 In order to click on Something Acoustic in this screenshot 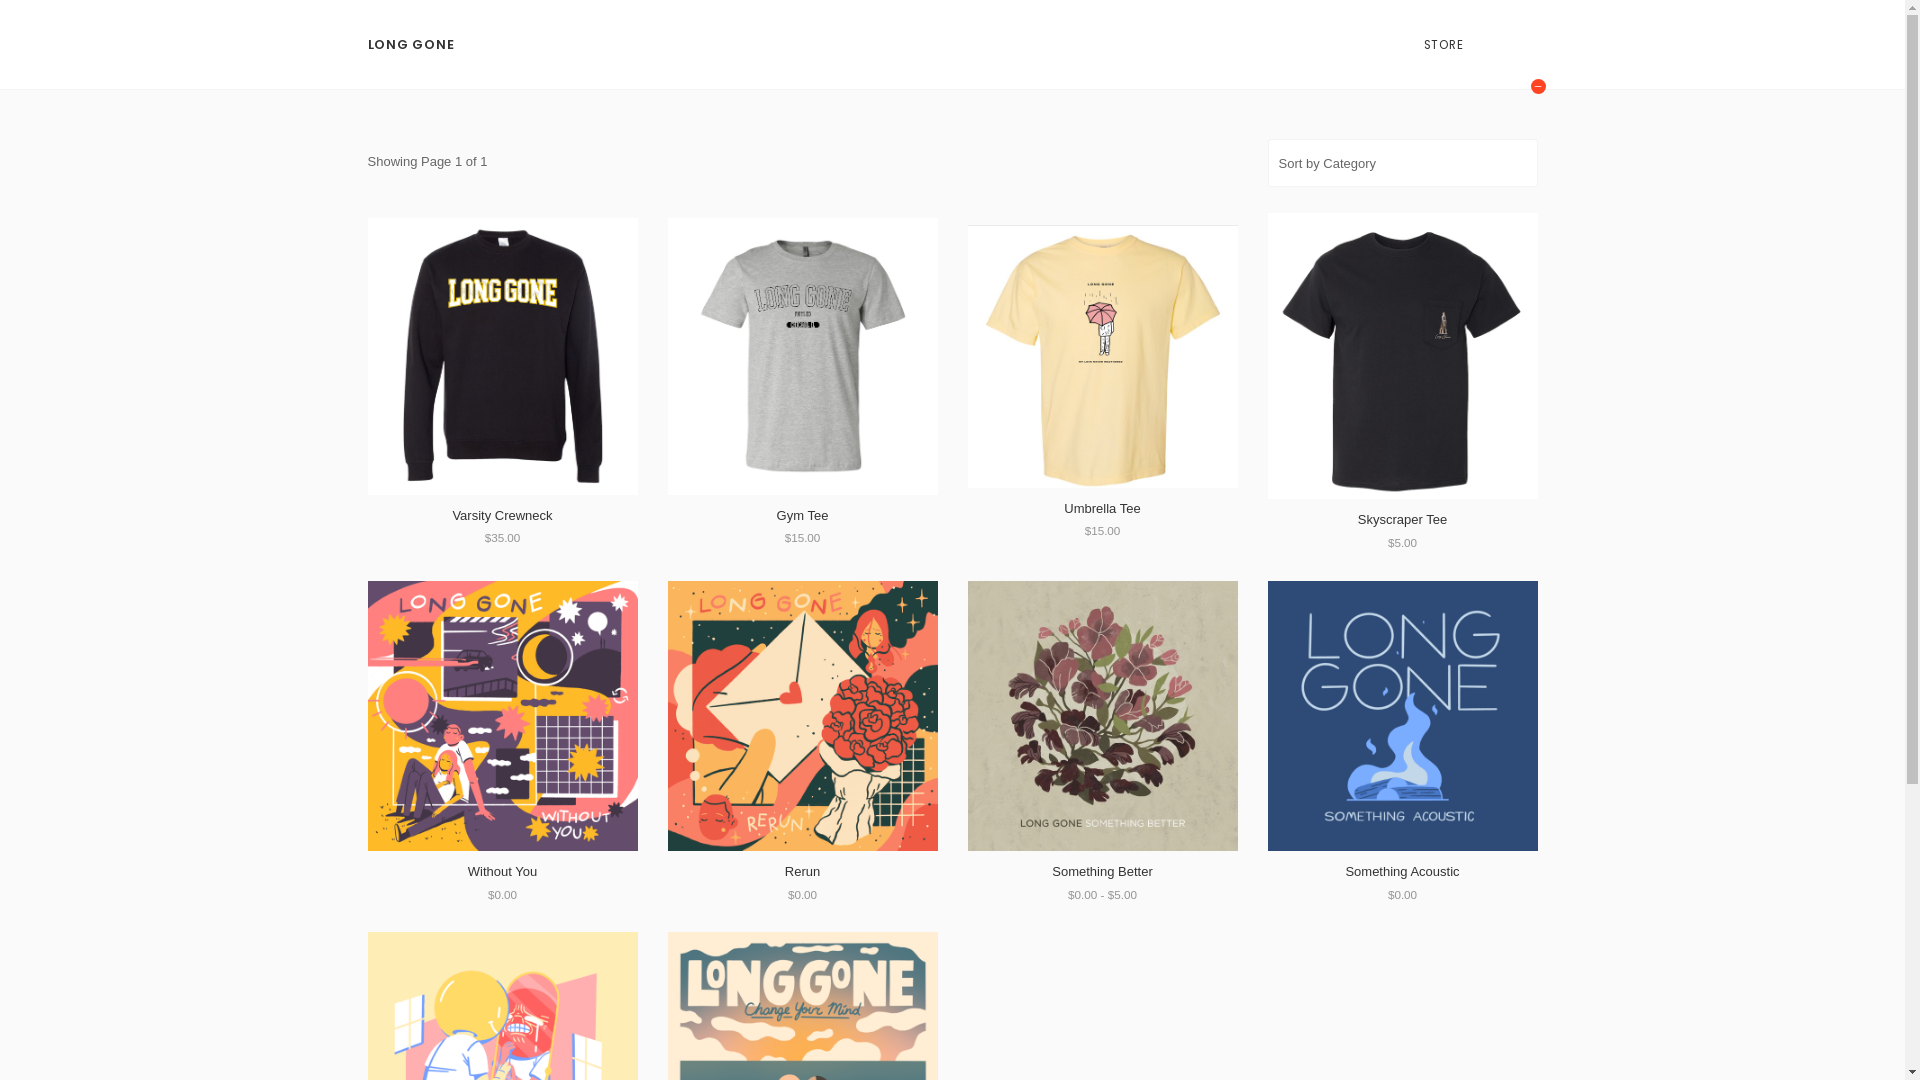, I will do `click(1402, 872)`.